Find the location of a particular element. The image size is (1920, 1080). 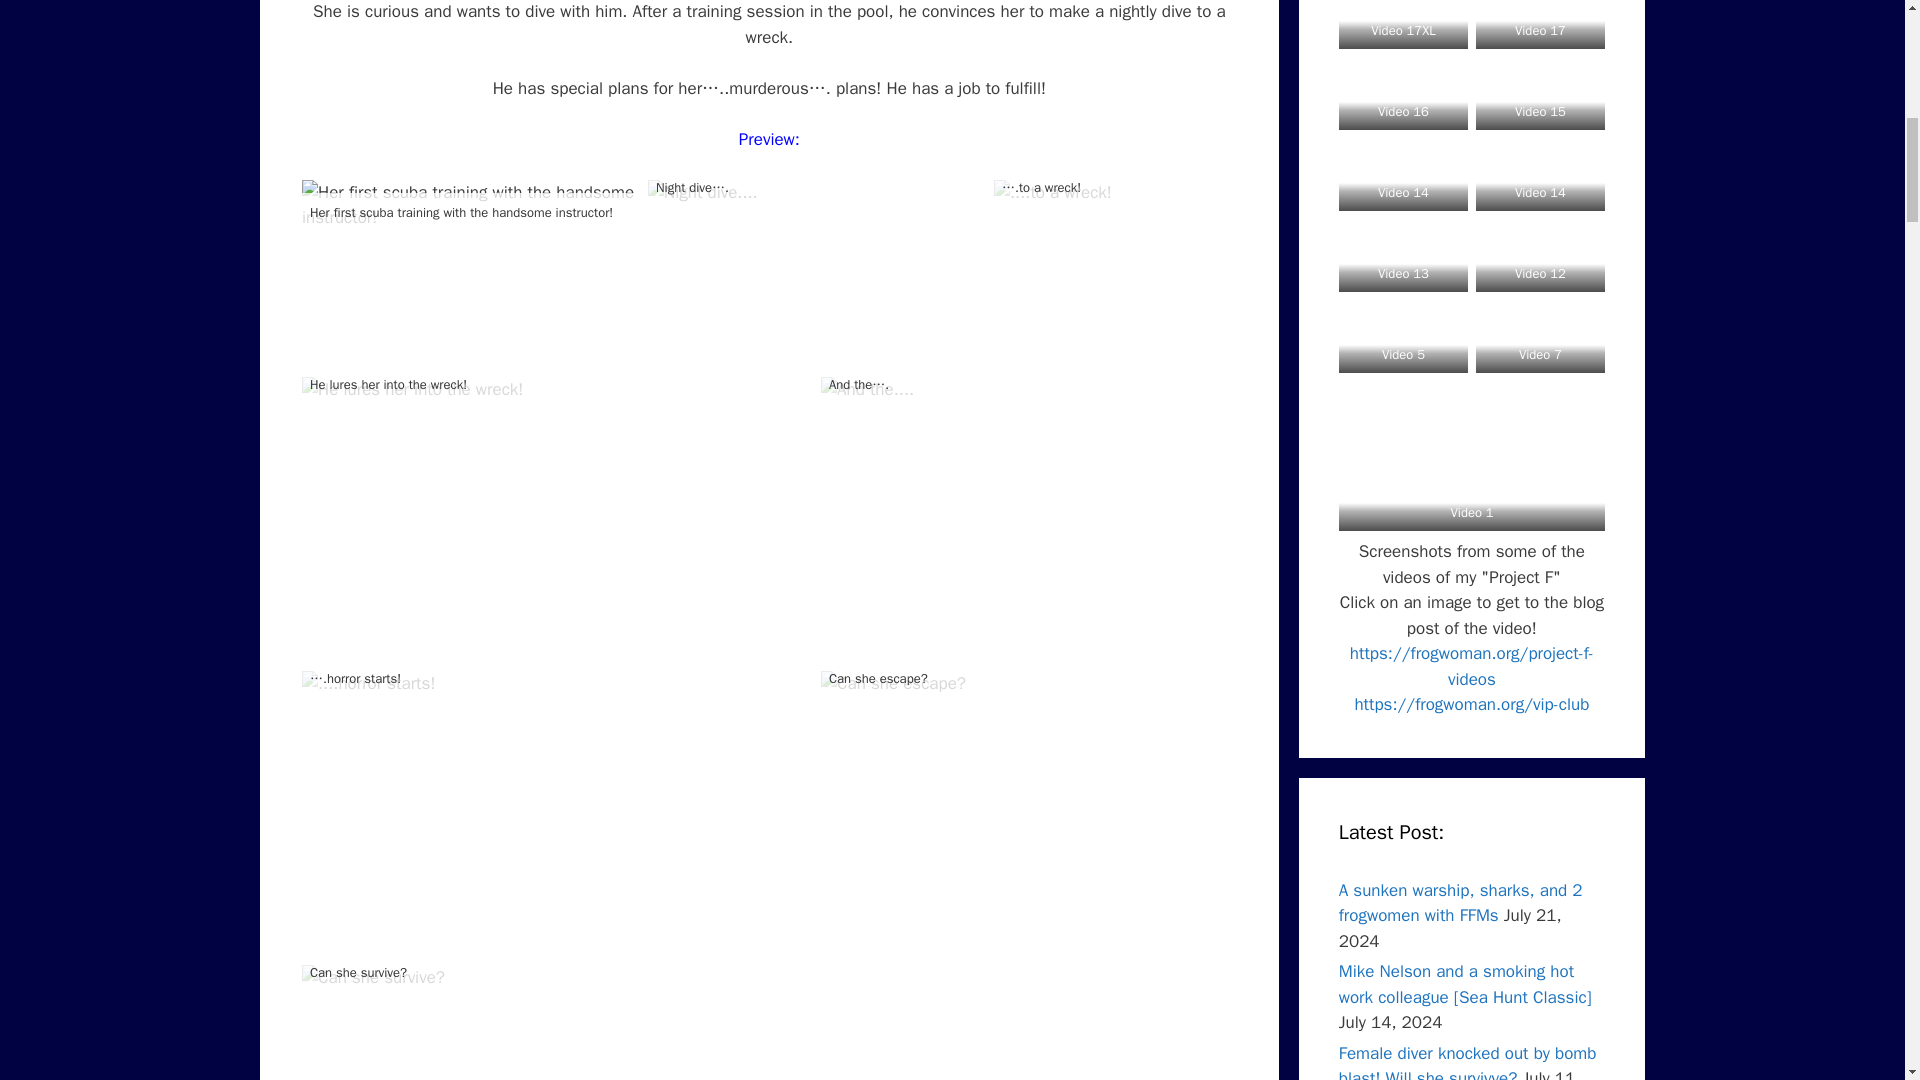

vlcsnap-2020-05-10-13h52m53s734 is located at coordinates (1052, 193).